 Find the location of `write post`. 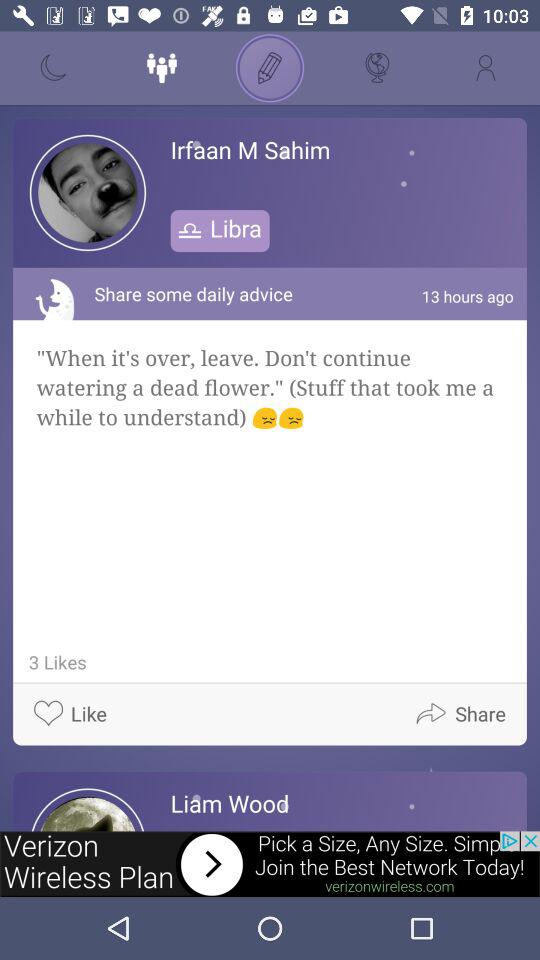

write post is located at coordinates (270, 68).